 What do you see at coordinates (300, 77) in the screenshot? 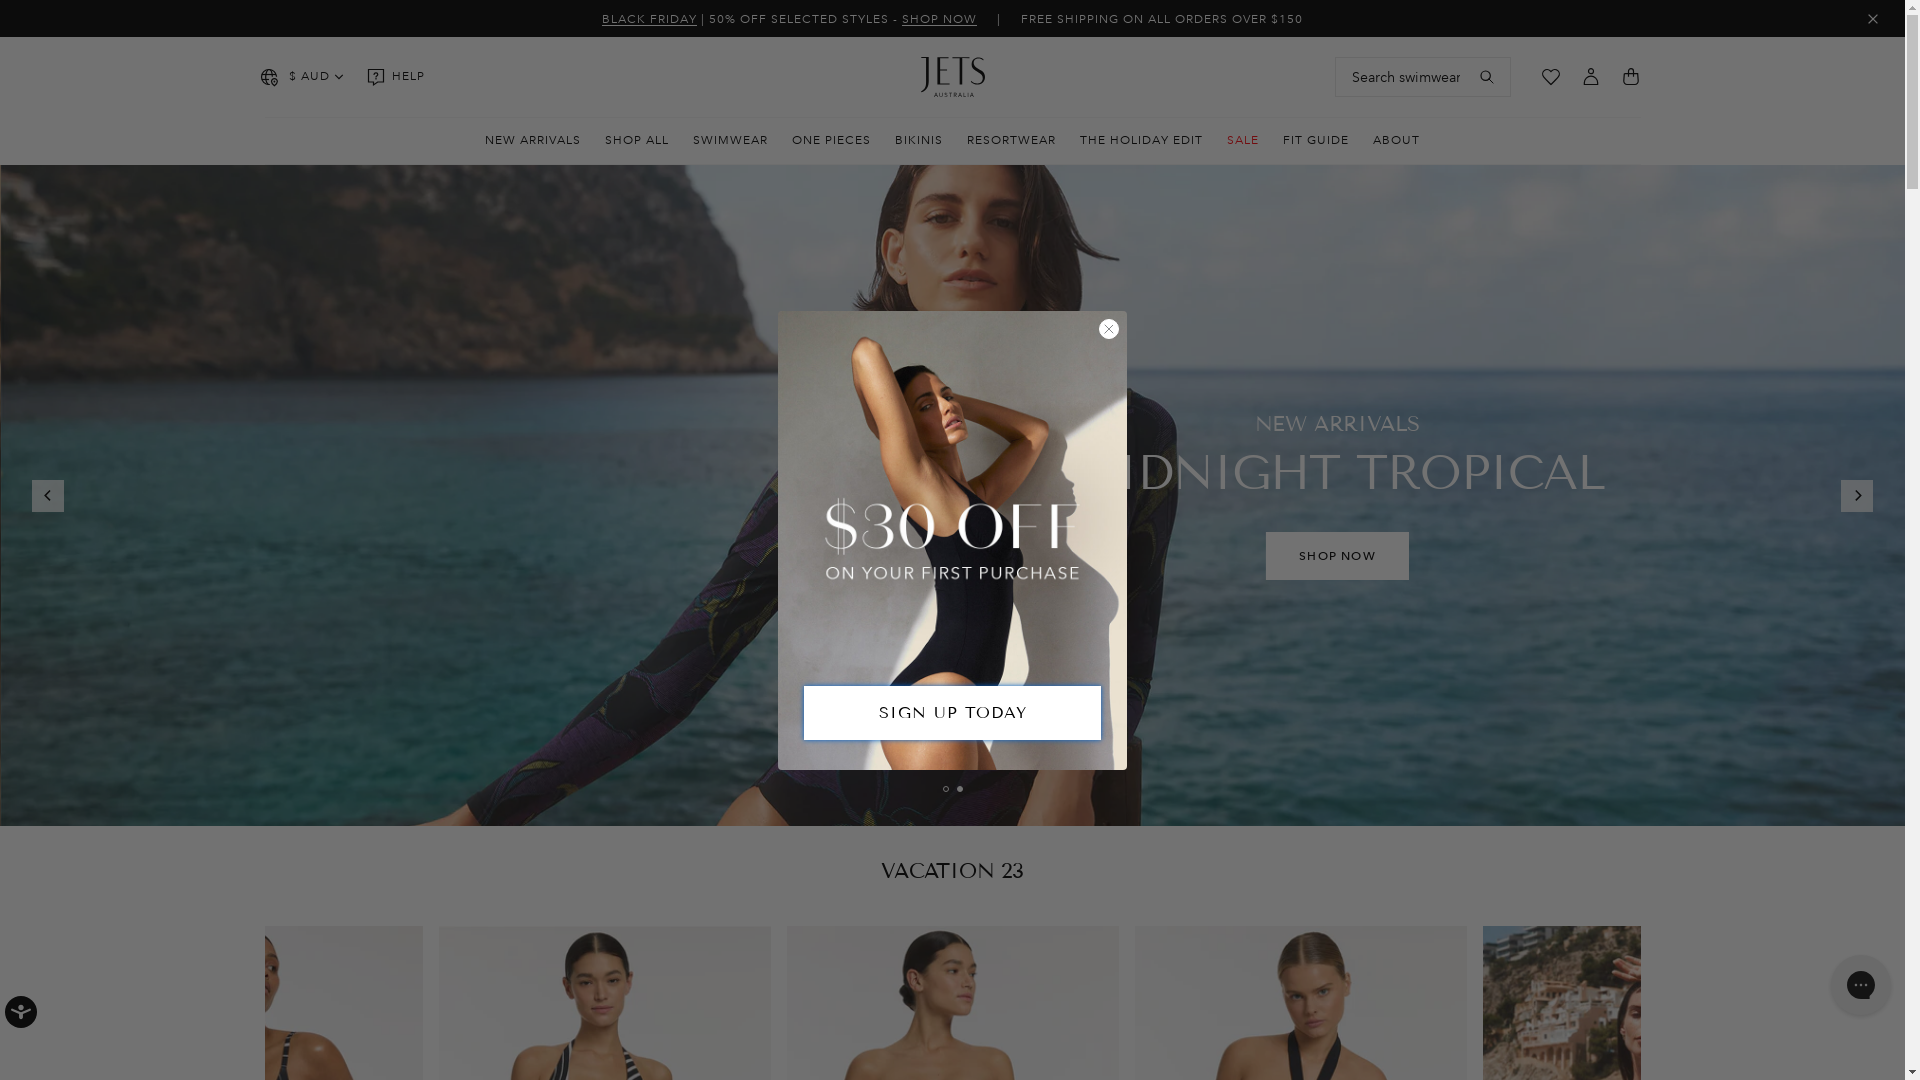
I see `$ AUD` at bounding box center [300, 77].